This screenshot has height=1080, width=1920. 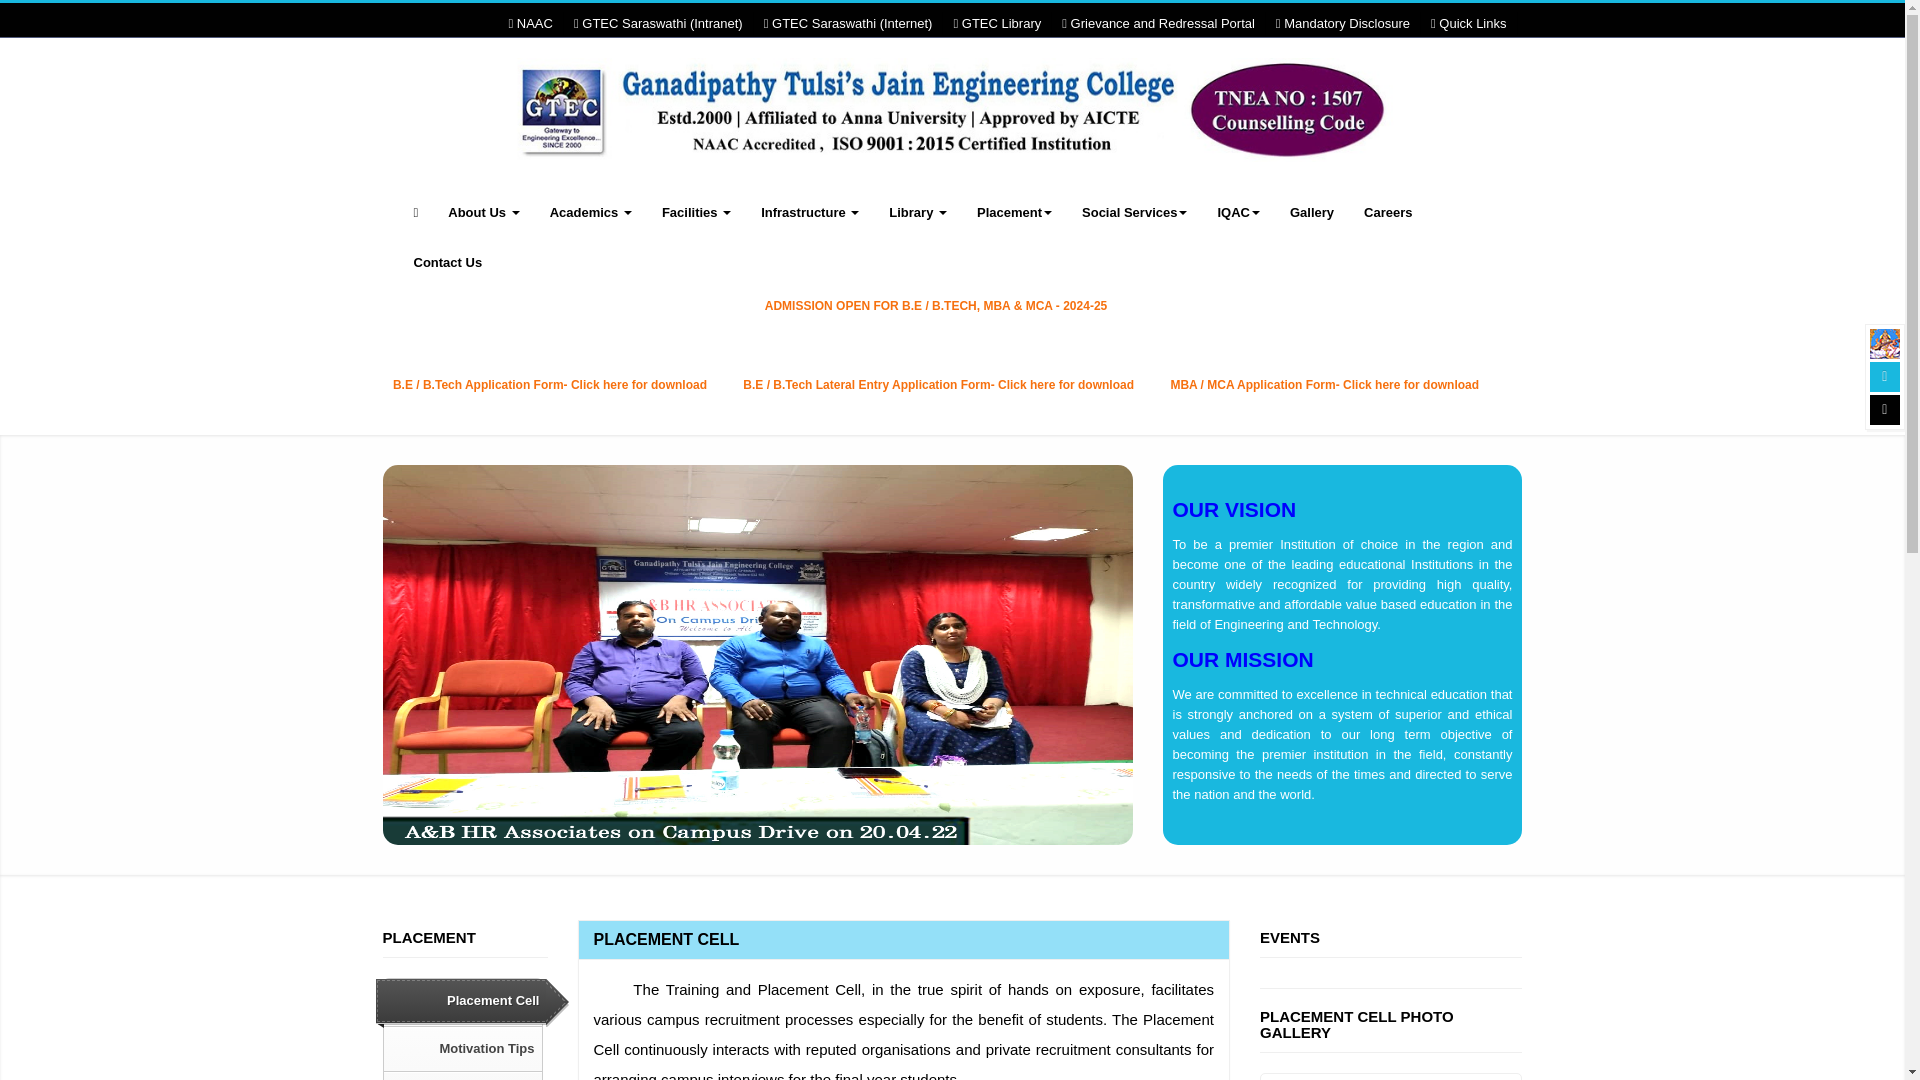 I want to click on Staff Login, so click(x=1885, y=376).